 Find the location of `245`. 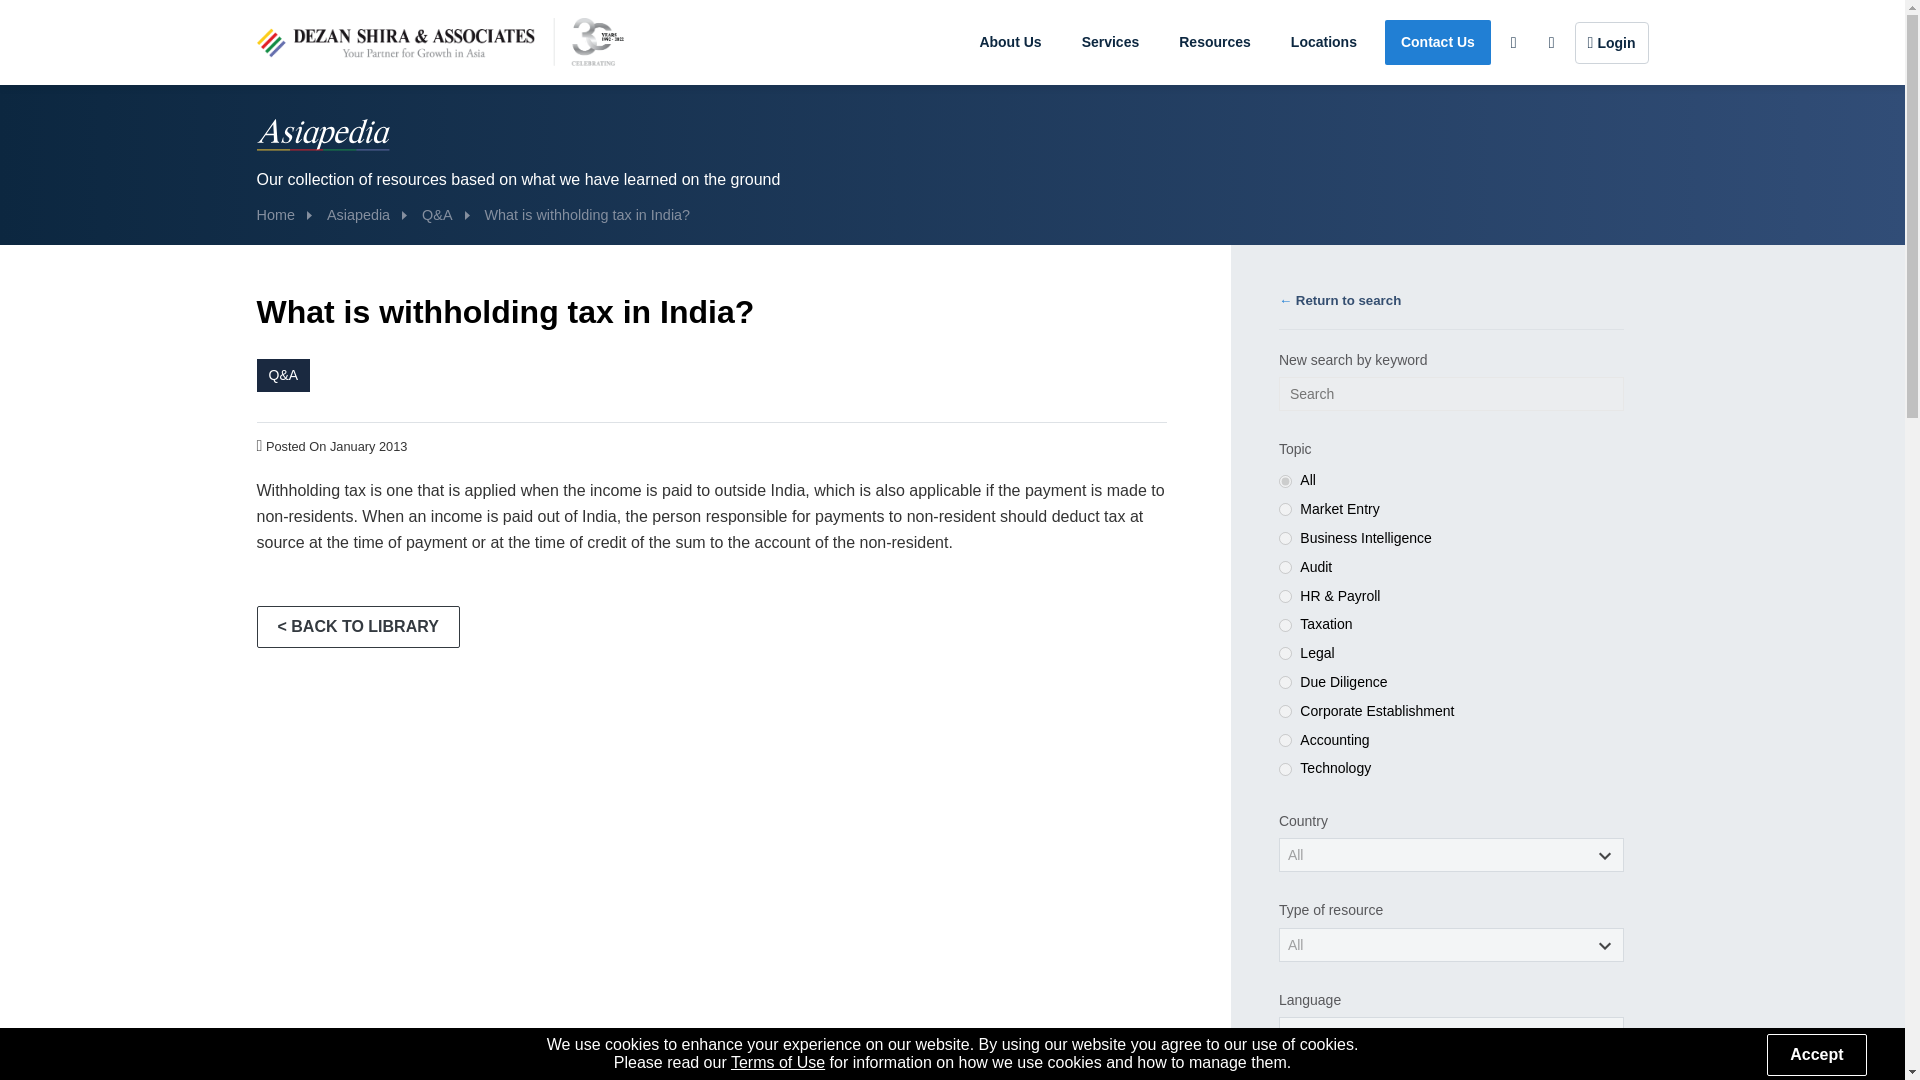

245 is located at coordinates (1285, 624).